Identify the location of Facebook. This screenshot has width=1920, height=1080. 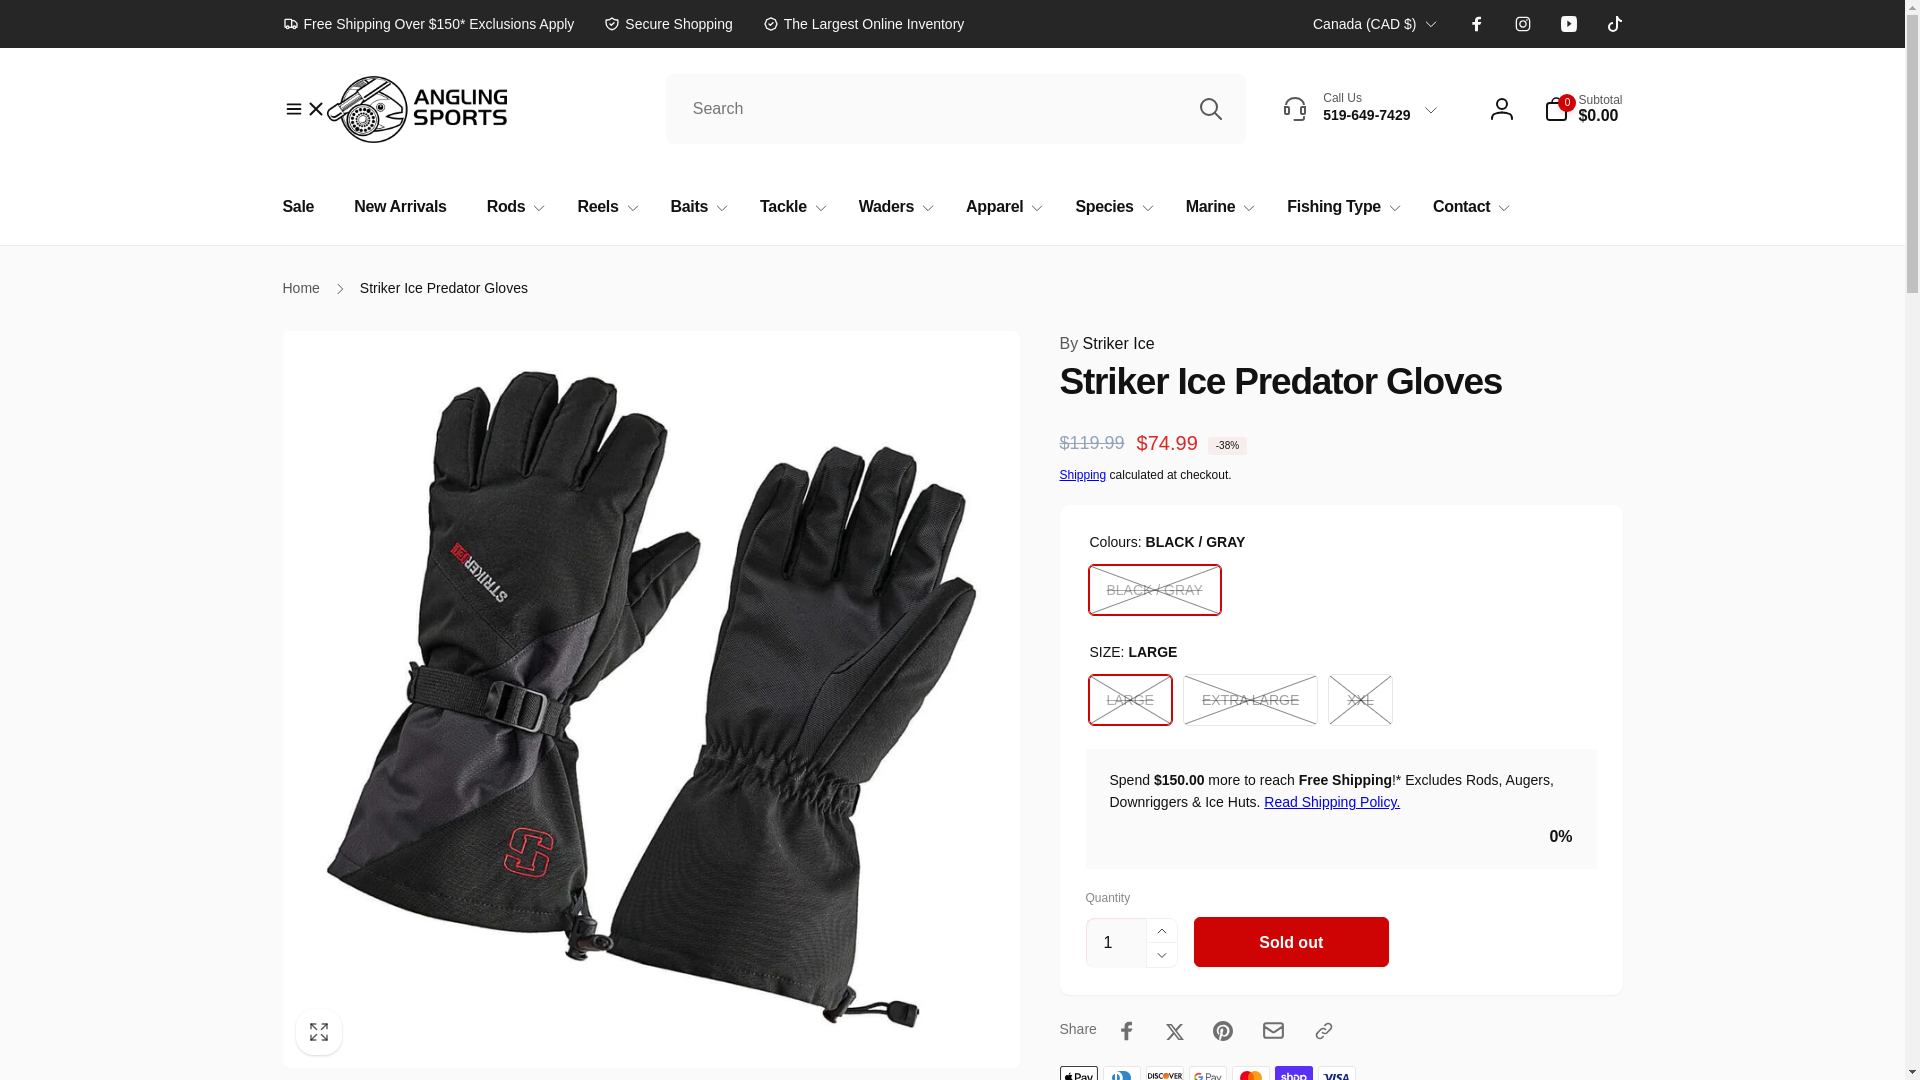
(1476, 24).